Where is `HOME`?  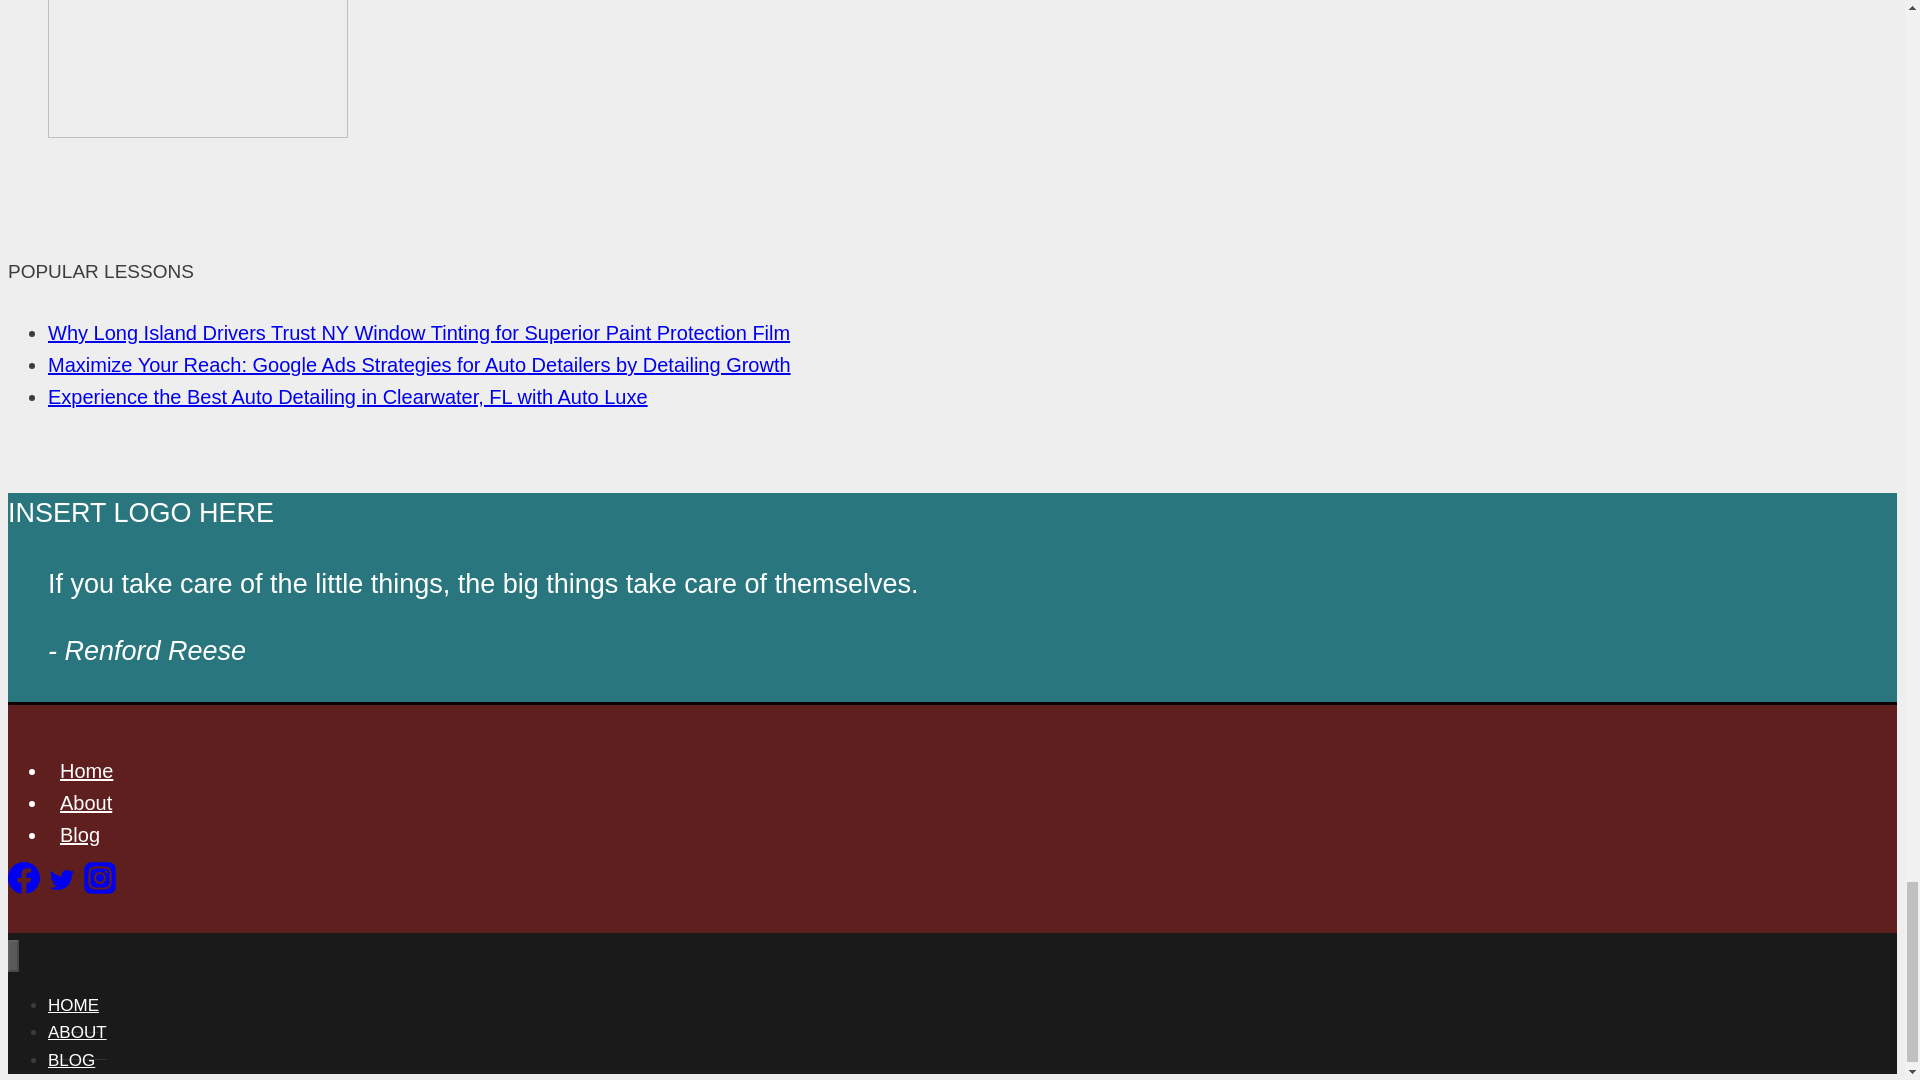
HOME is located at coordinates (74, 1005).